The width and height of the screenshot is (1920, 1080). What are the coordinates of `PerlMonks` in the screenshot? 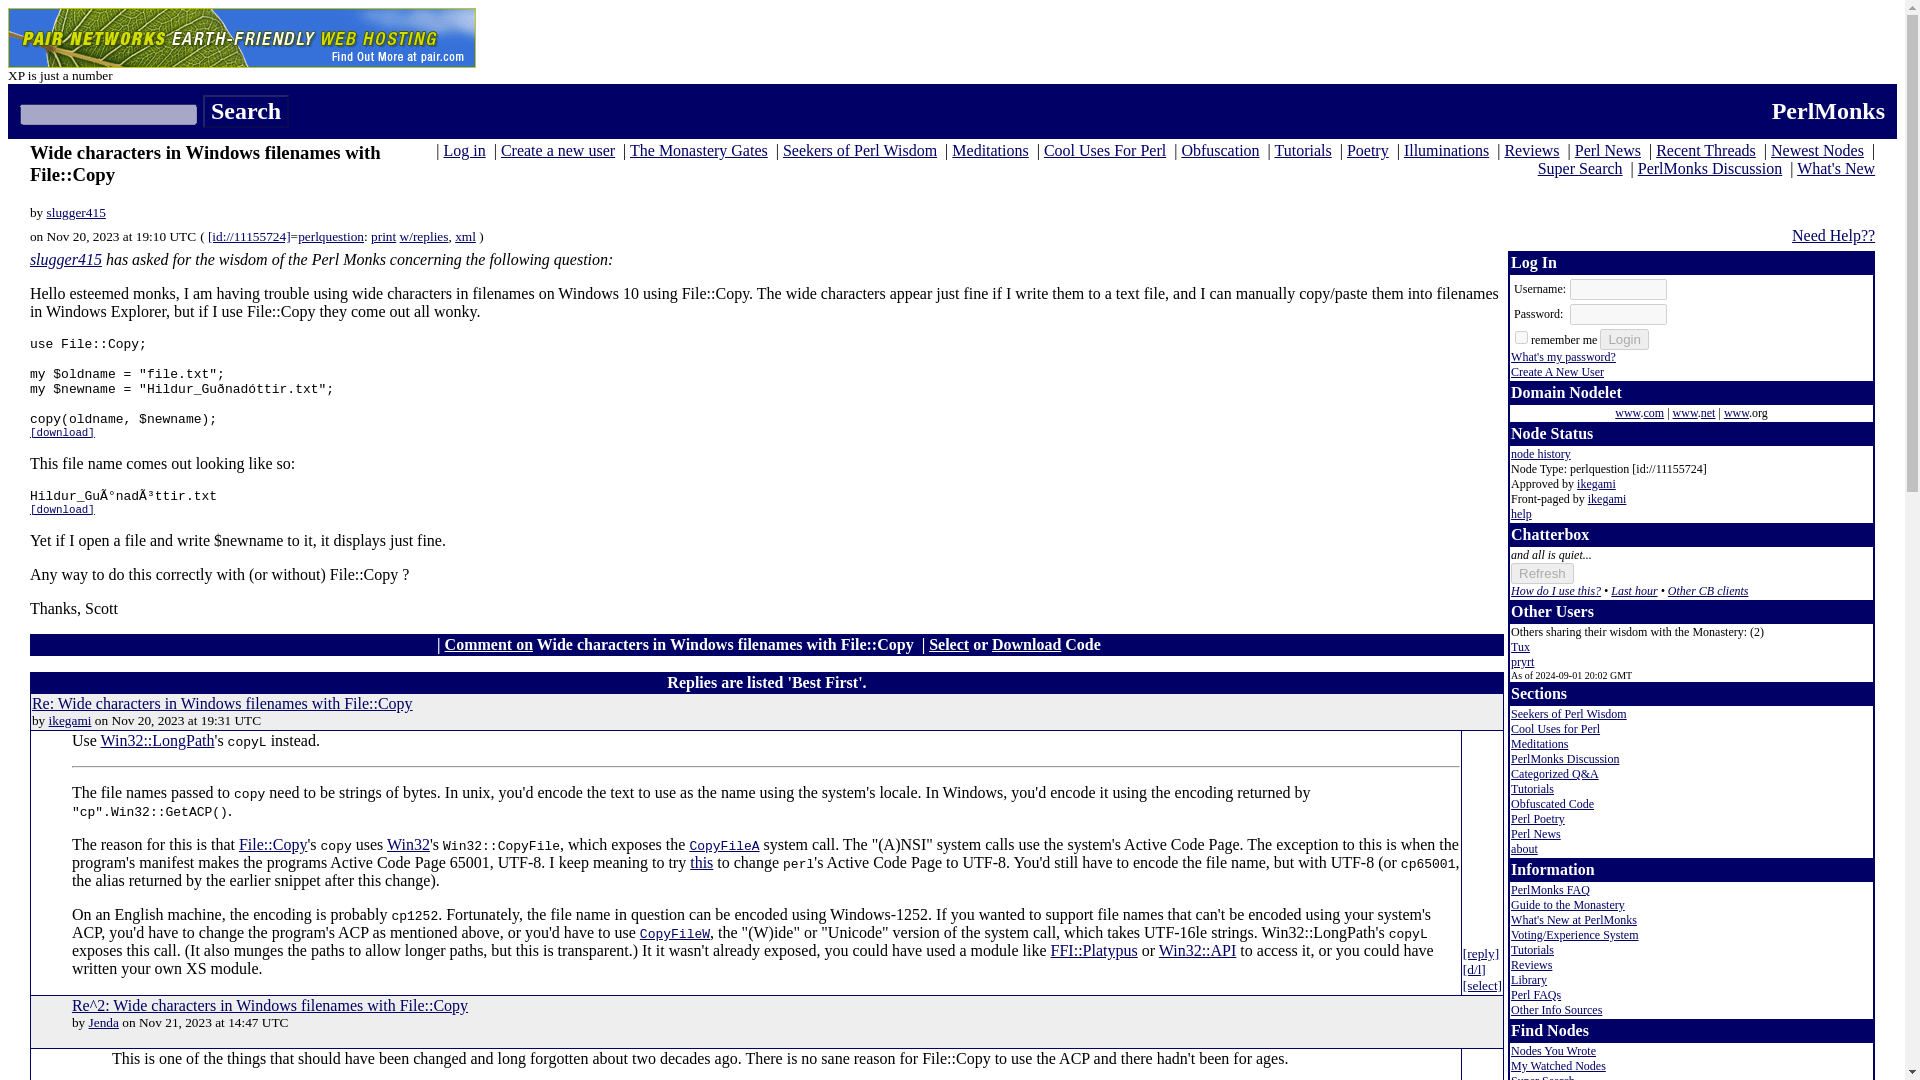 It's located at (1828, 111).